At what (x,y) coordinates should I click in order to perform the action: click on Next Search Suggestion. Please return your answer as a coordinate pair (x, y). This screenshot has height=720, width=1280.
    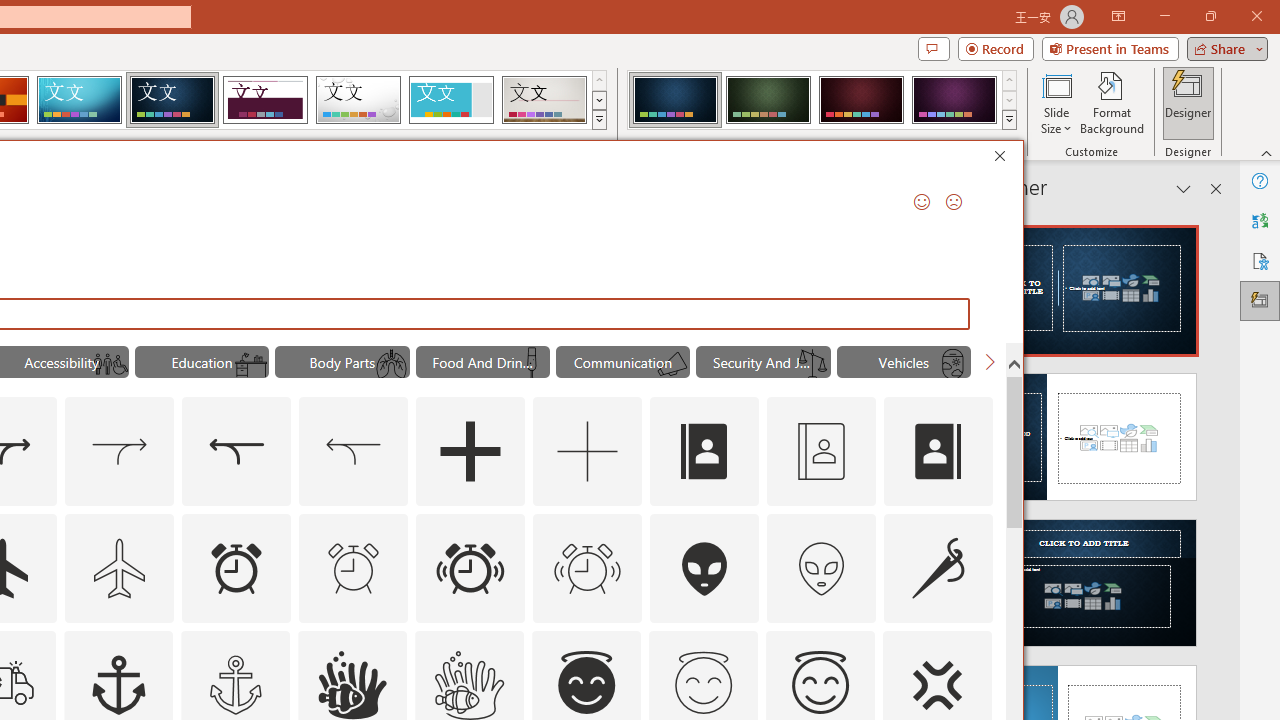
    Looking at the image, I should click on (990, 362).